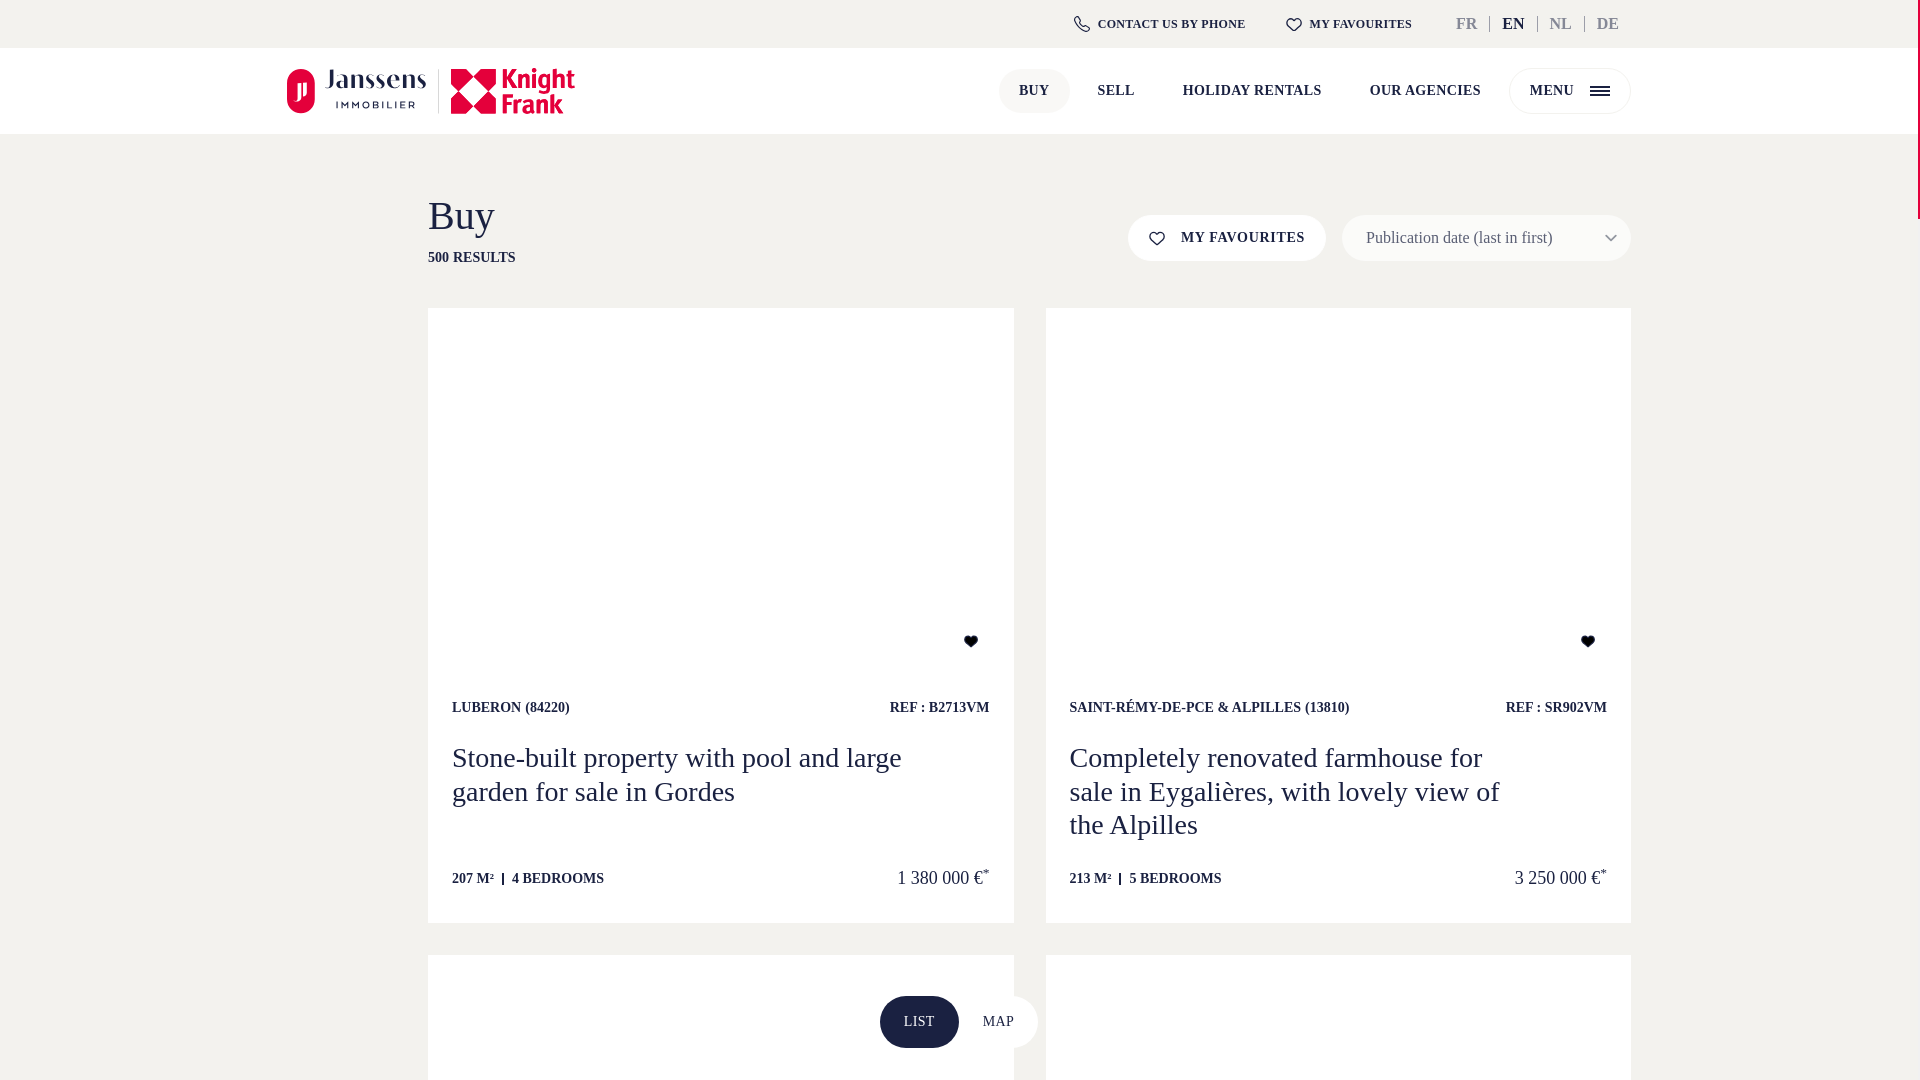 The height and width of the screenshot is (1080, 1920). Describe the element at coordinates (1034, 91) in the screenshot. I see `BUY` at that location.